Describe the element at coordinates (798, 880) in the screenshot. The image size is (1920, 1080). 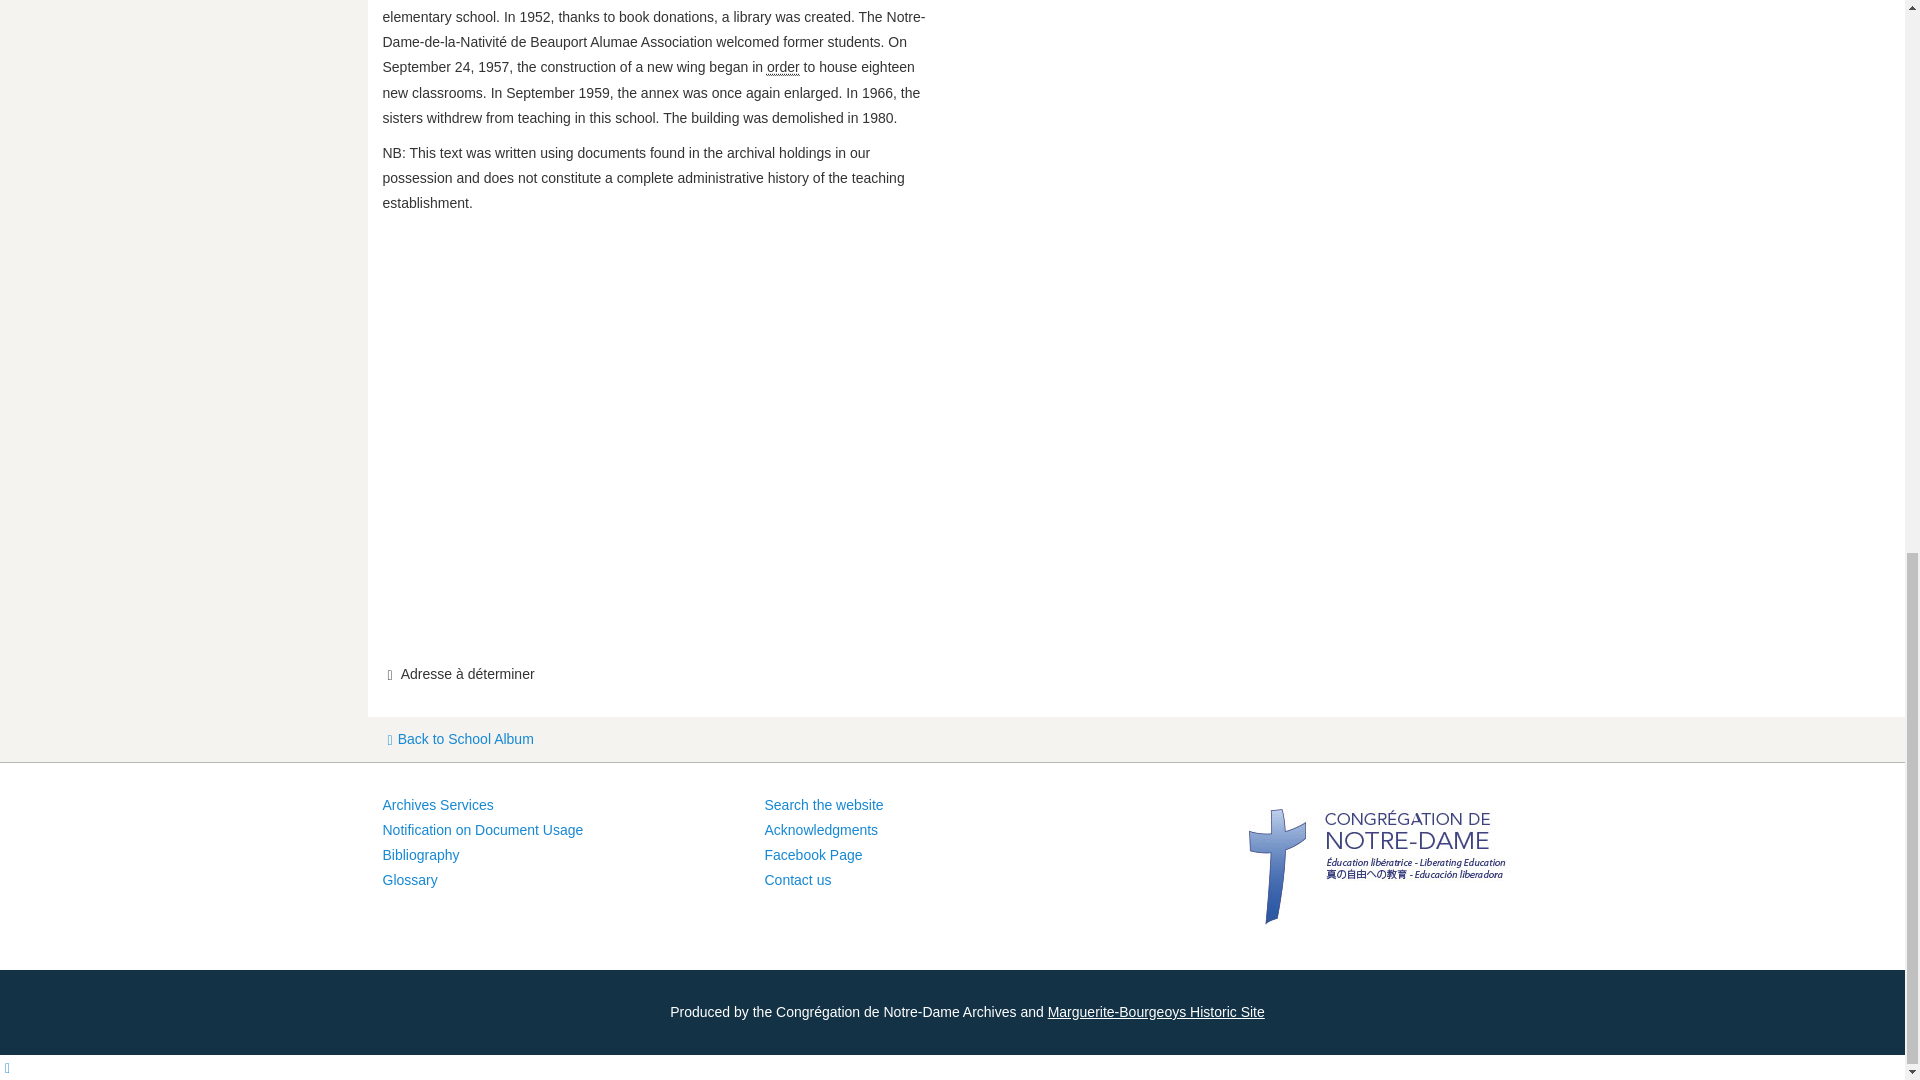
I see `Pour nous adresser une demande` at that location.